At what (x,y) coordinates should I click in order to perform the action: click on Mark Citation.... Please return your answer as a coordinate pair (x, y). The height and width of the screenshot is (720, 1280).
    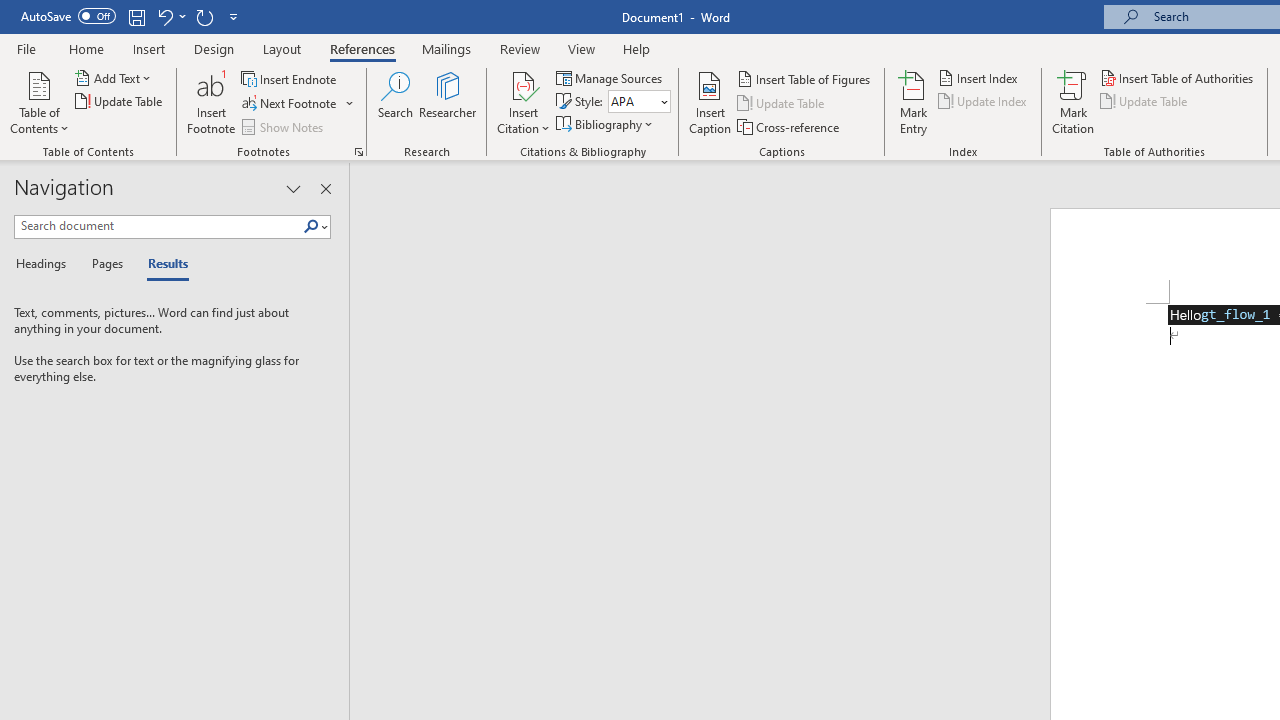
    Looking at the image, I should click on (1072, 102).